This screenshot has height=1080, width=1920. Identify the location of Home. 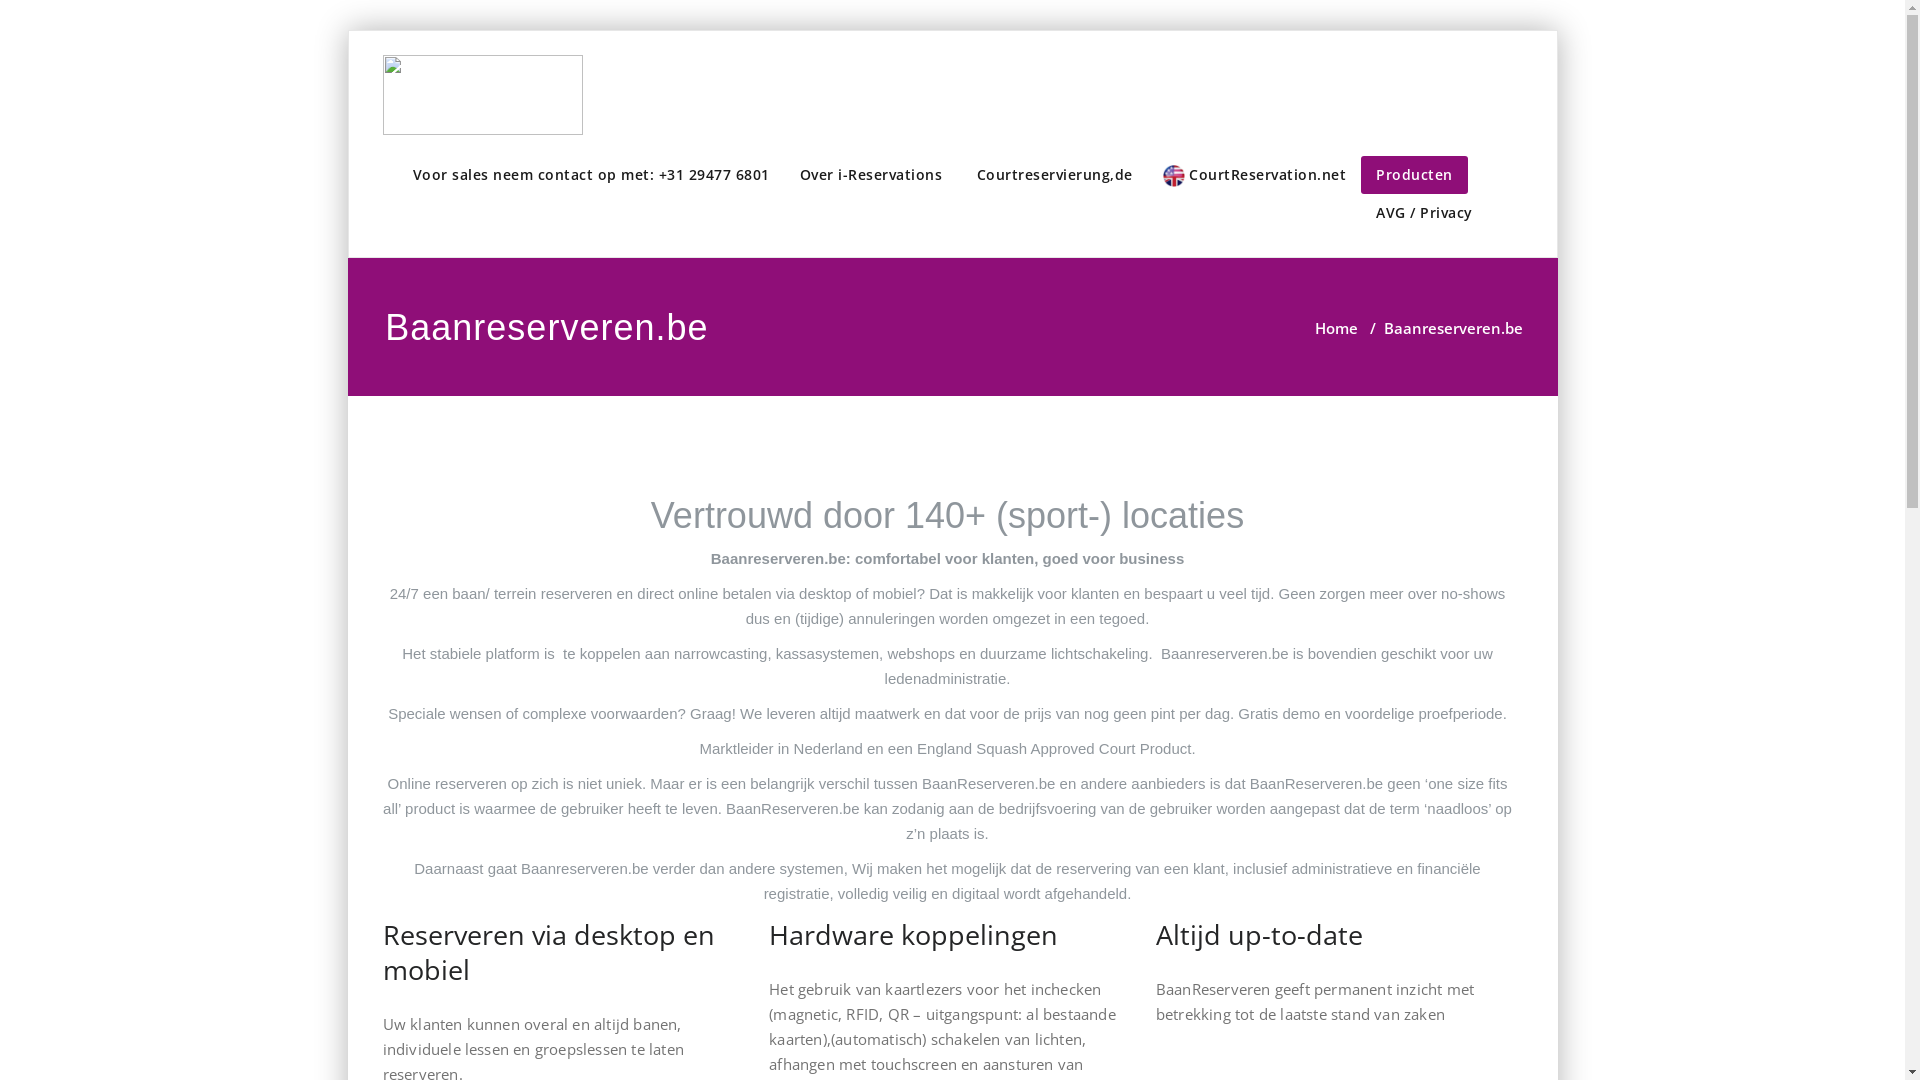
(1336, 328).